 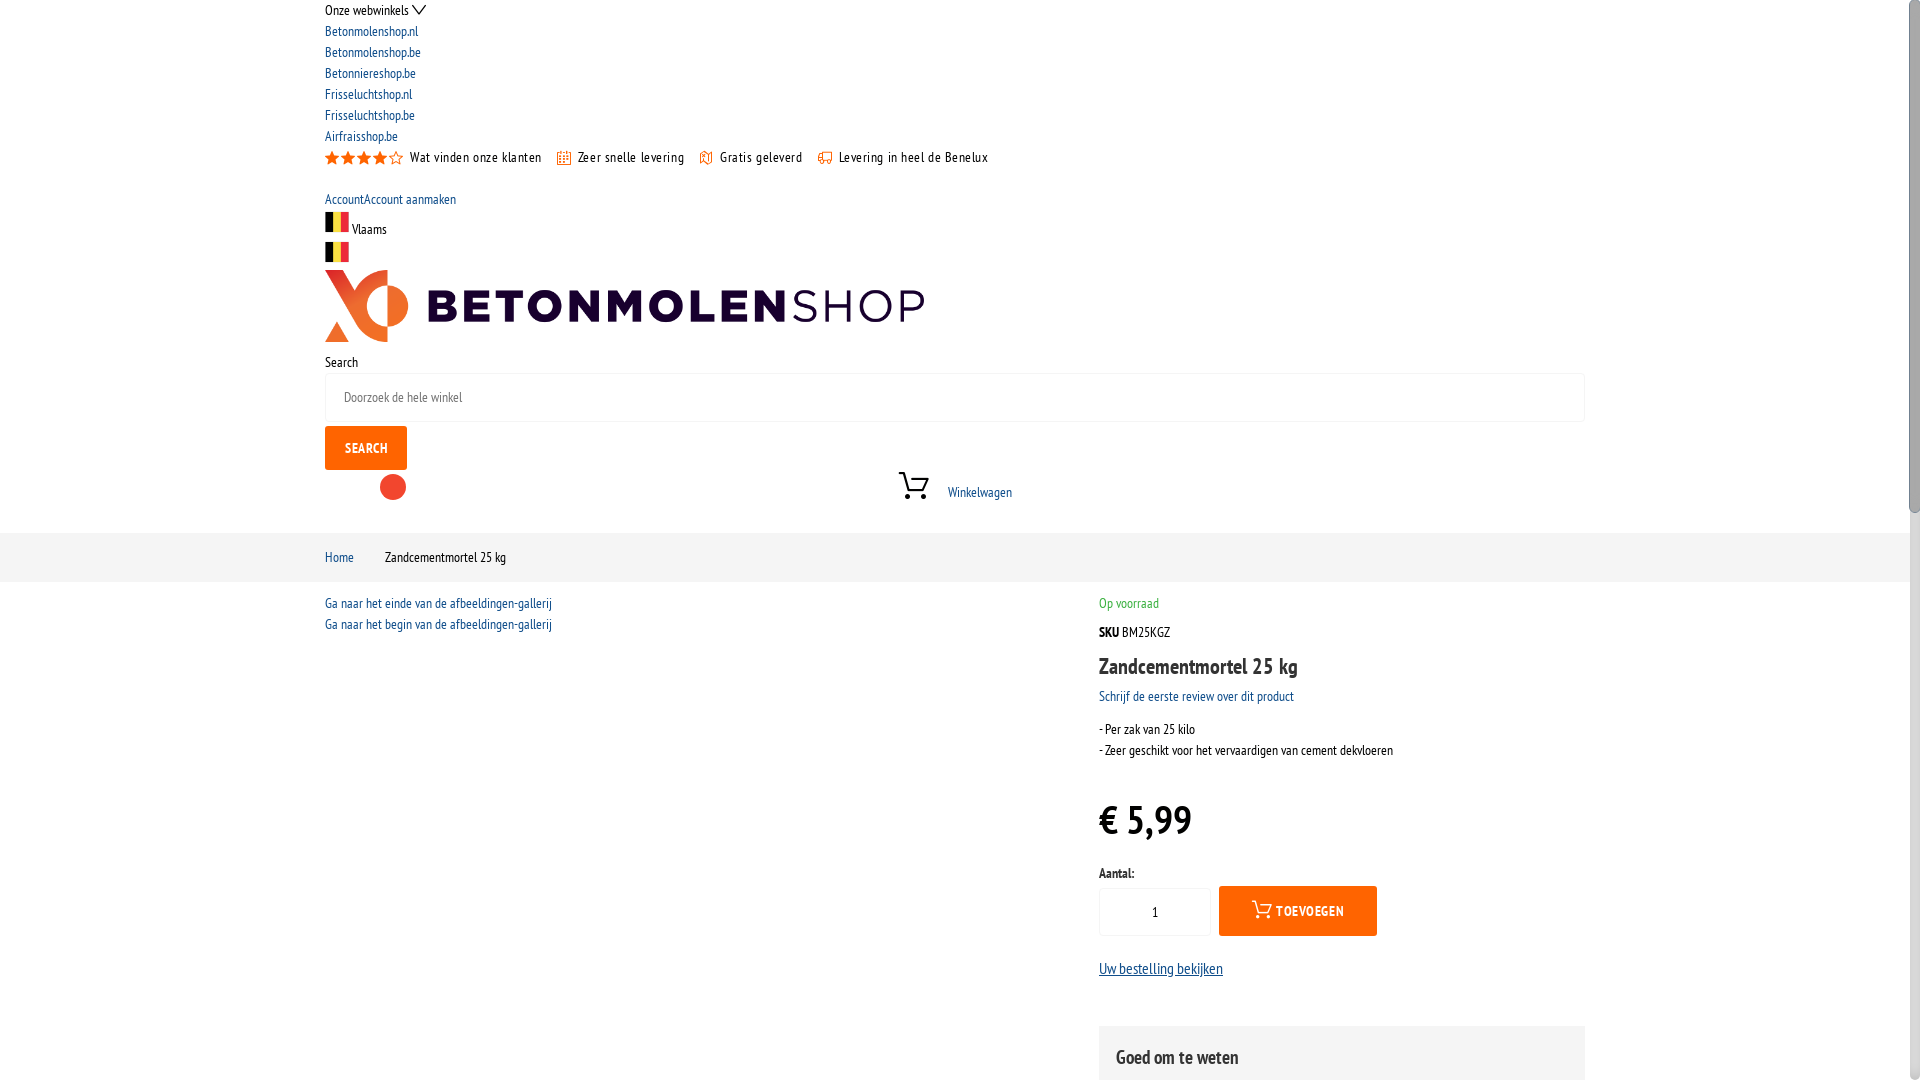 What do you see at coordinates (1196, 696) in the screenshot?
I see `Schrijf de eerste review over dit product` at bounding box center [1196, 696].